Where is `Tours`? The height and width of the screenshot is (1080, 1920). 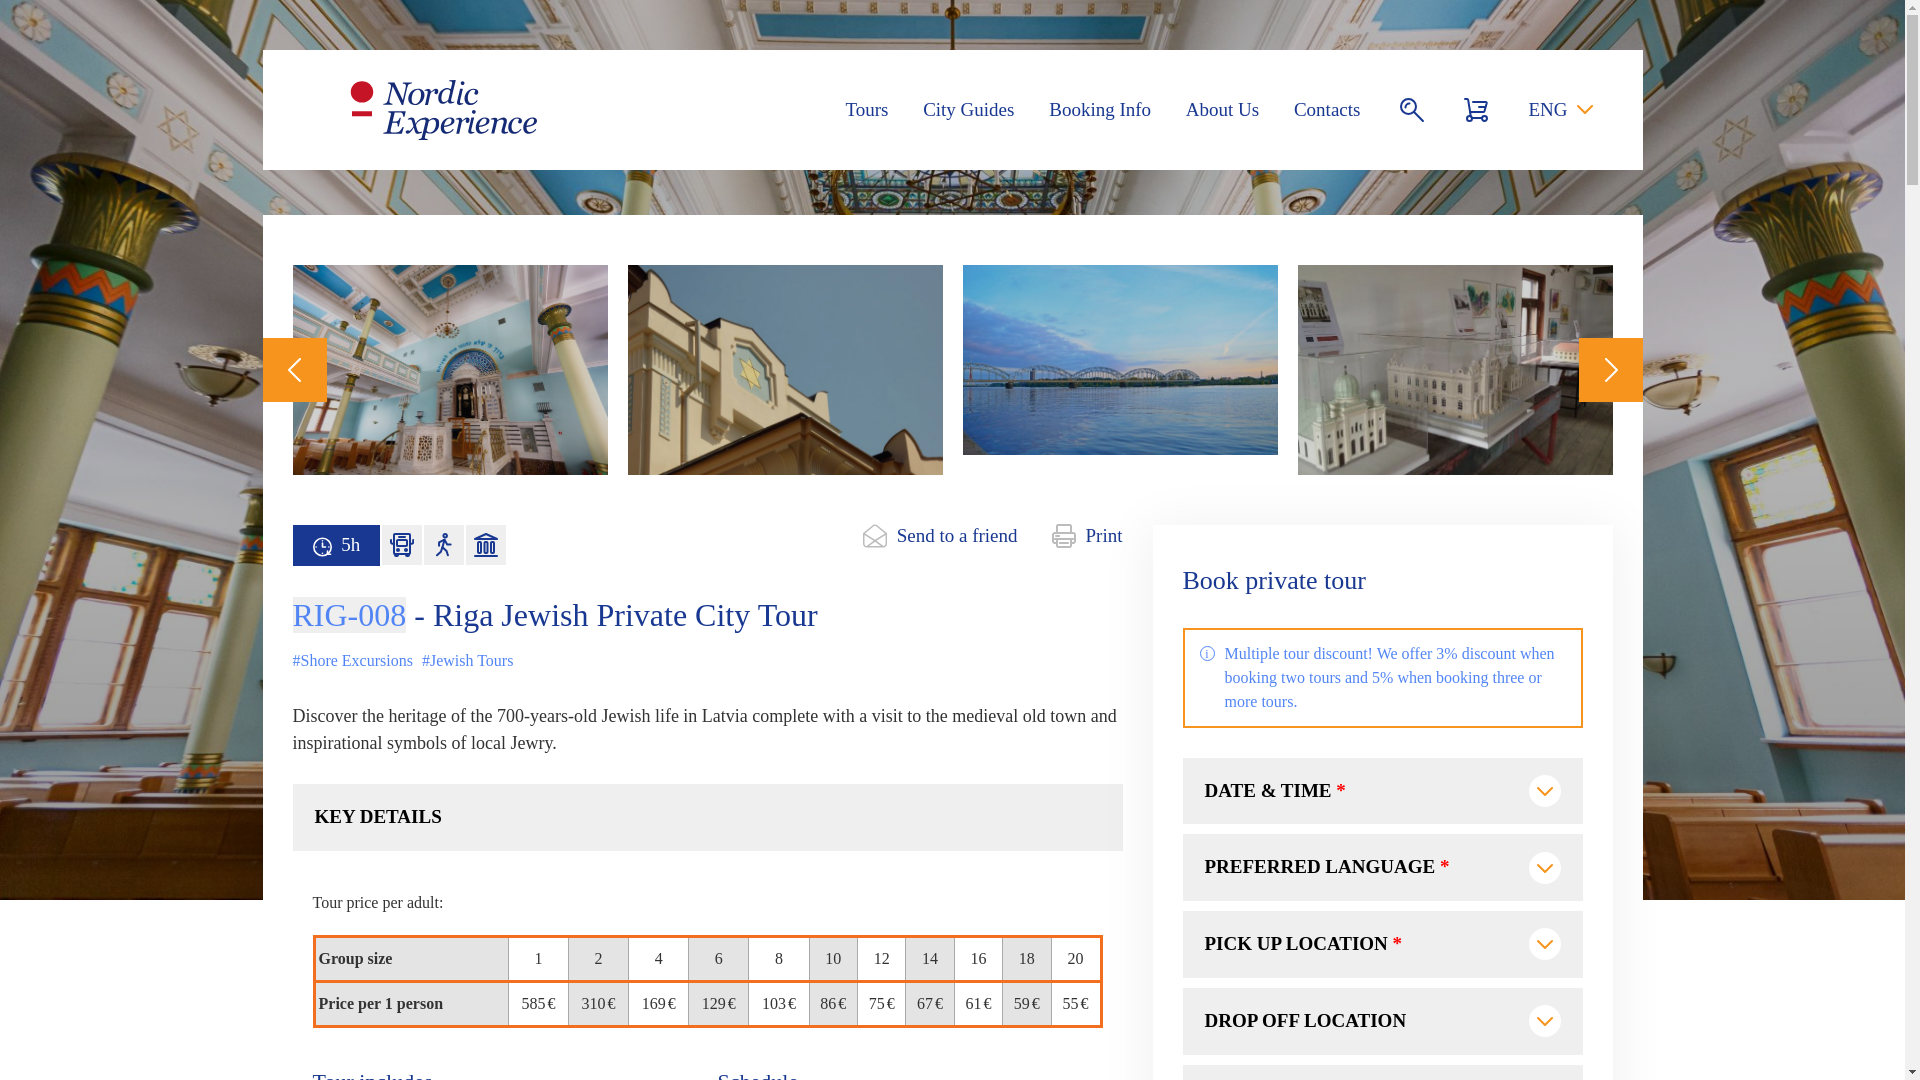
Tours is located at coordinates (866, 109).